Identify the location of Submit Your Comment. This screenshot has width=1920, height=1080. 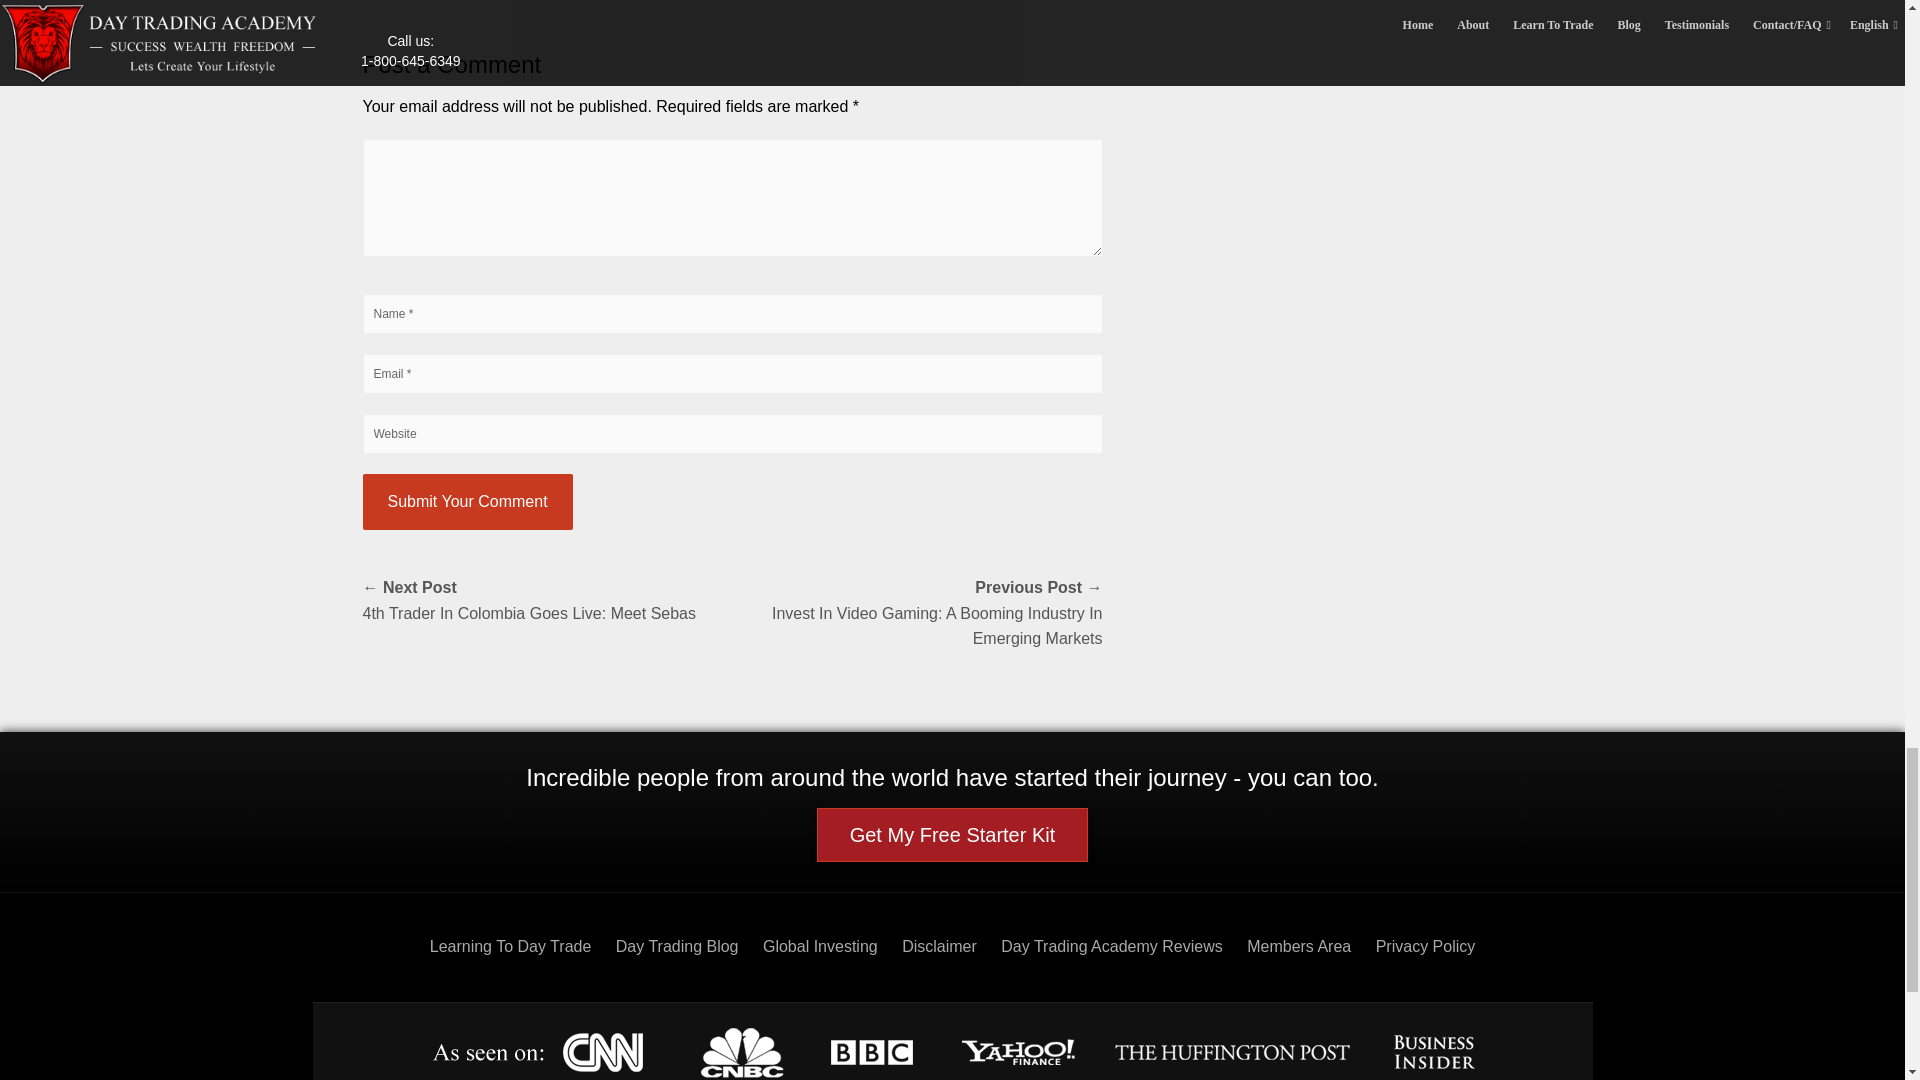
(467, 502).